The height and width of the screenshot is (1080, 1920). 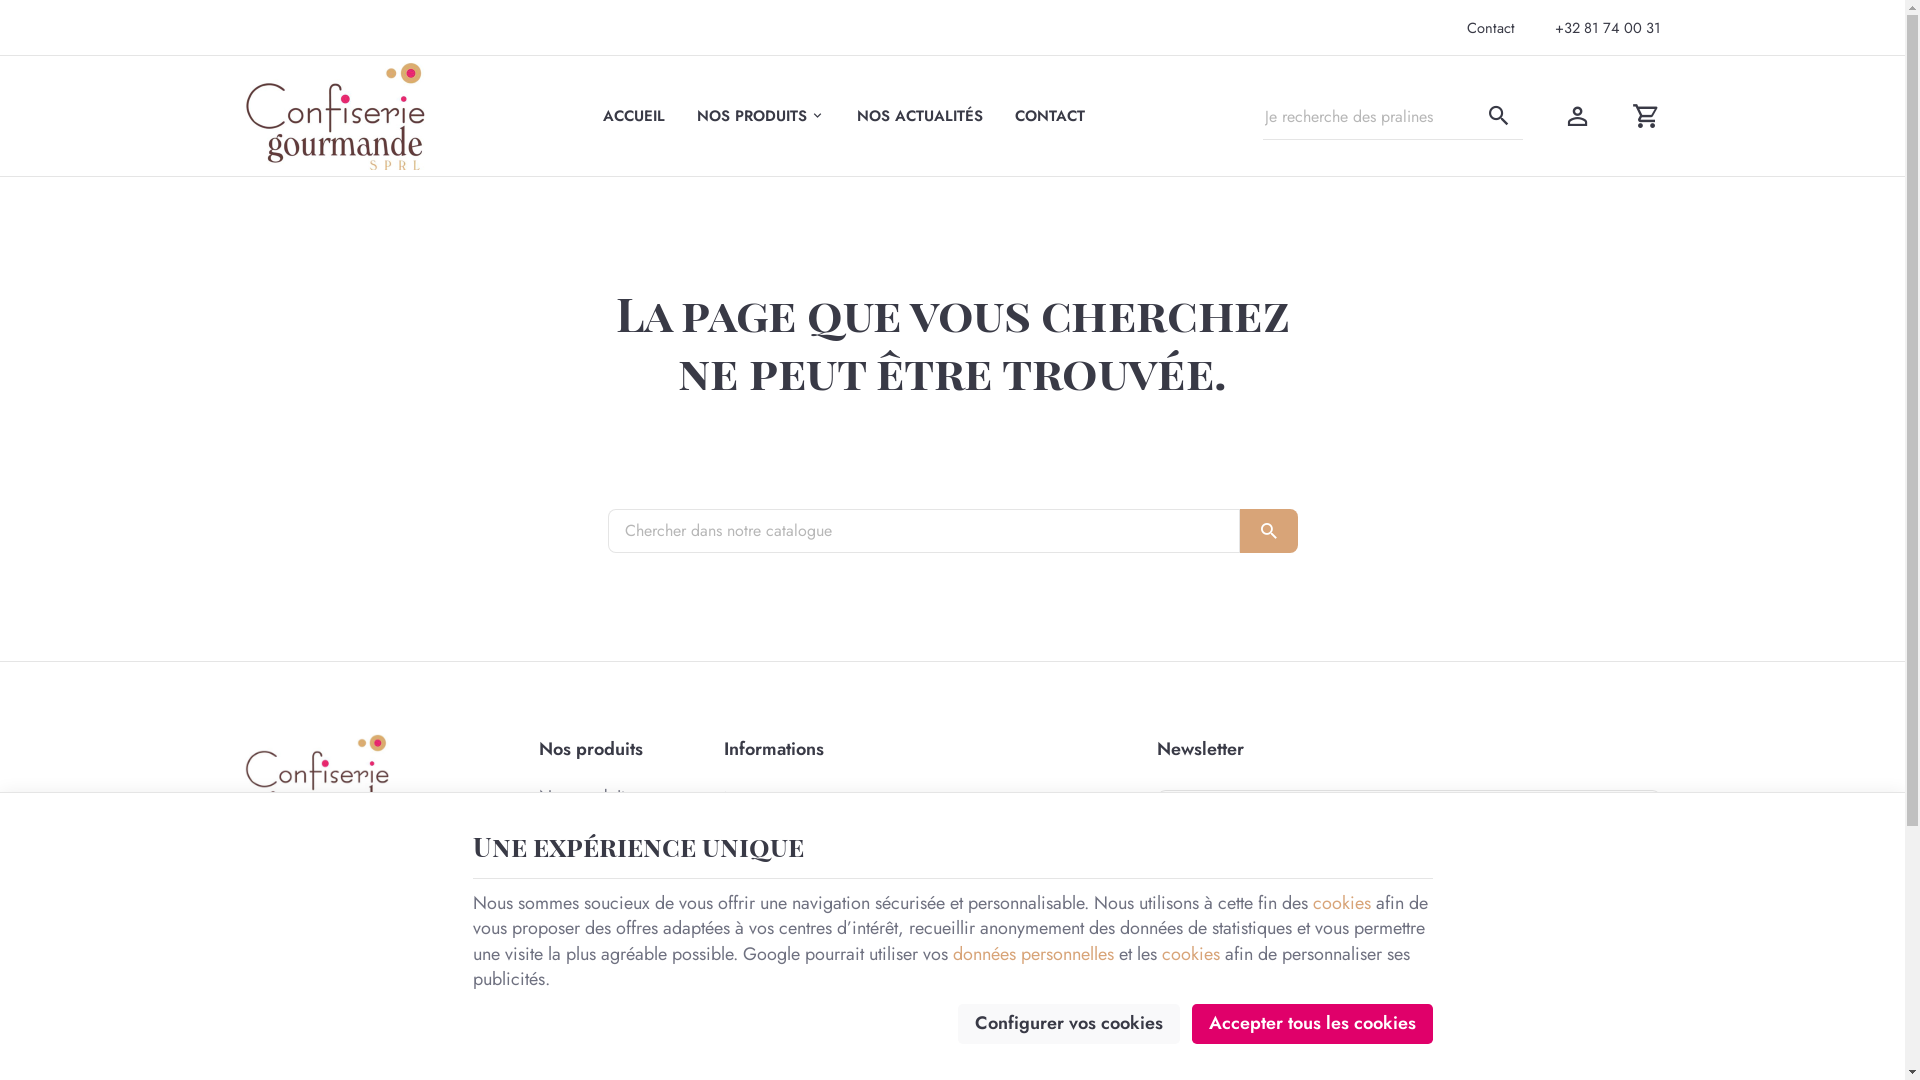 What do you see at coordinates (316, 777) in the screenshot?
I see `Confiserie Gourmande` at bounding box center [316, 777].